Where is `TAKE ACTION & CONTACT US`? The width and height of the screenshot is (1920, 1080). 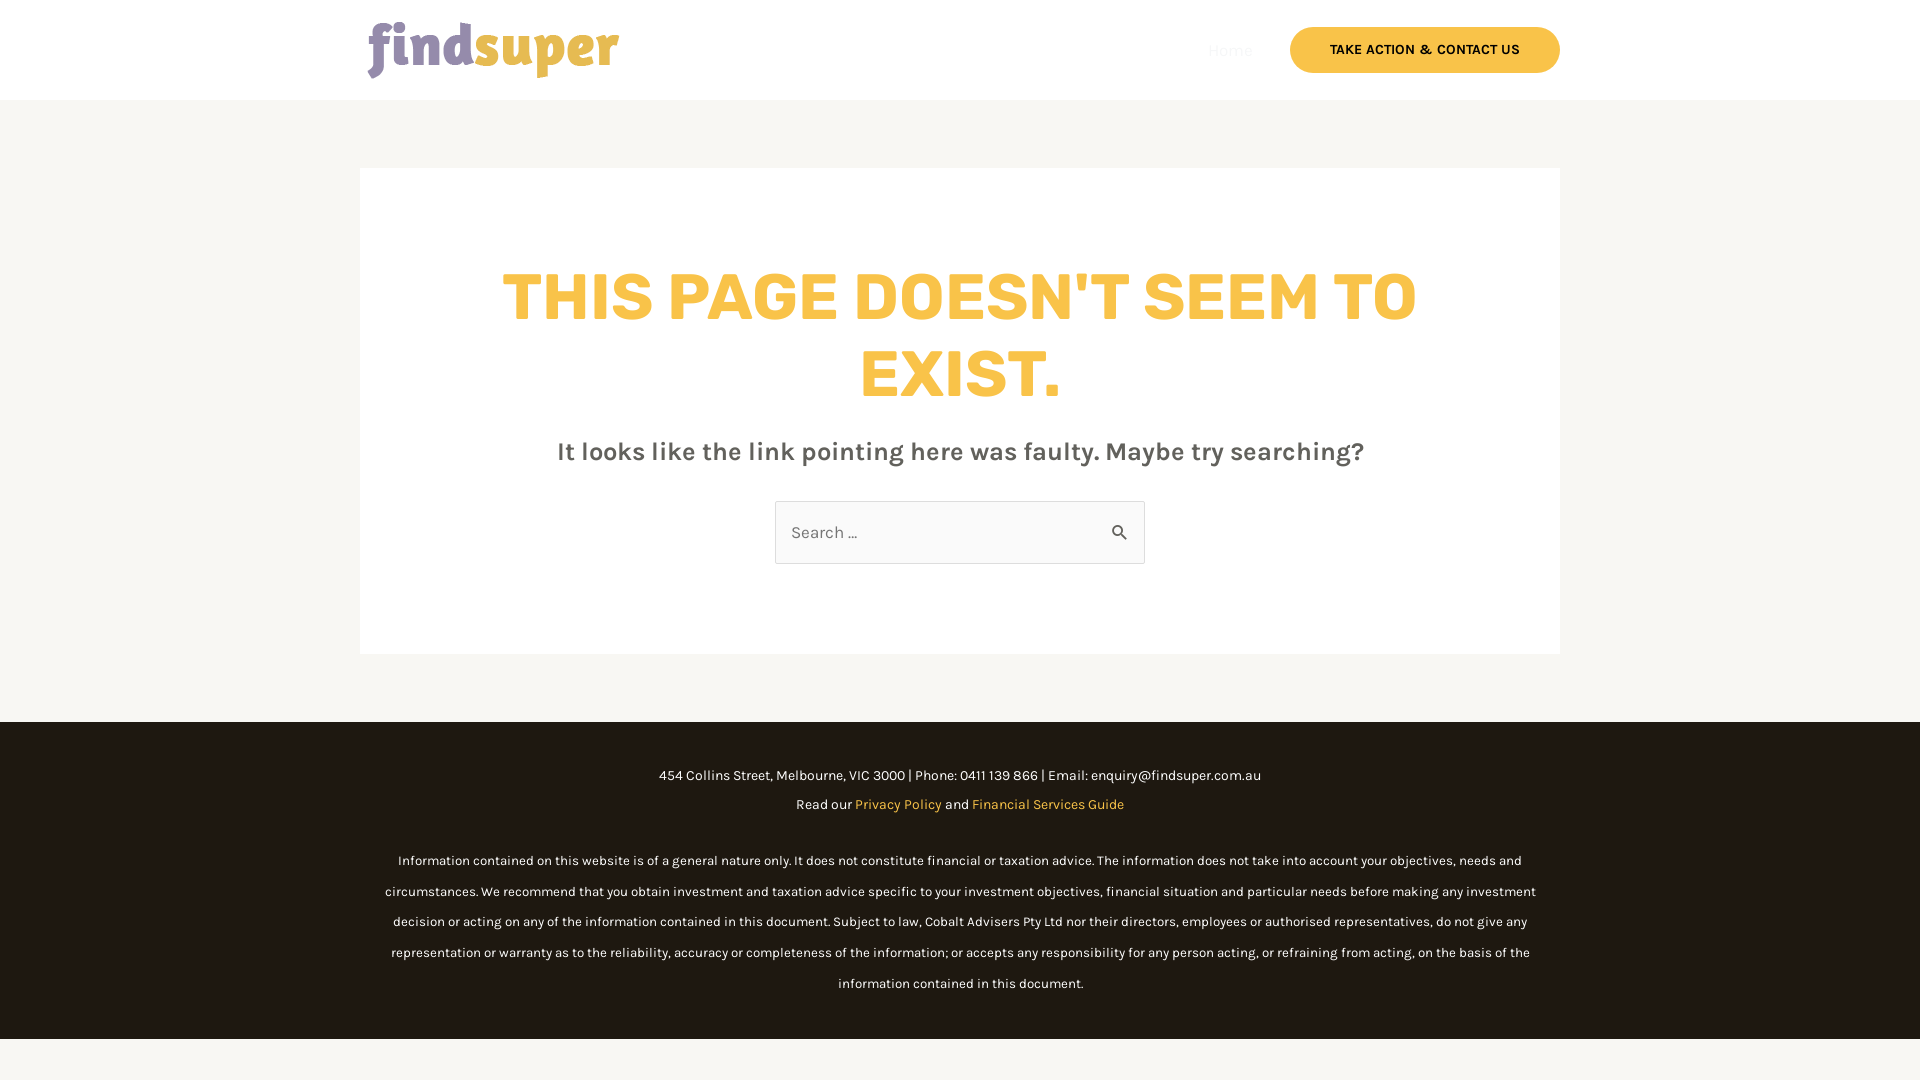 TAKE ACTION & CONTACT US is located at coordinates (1425, 50).